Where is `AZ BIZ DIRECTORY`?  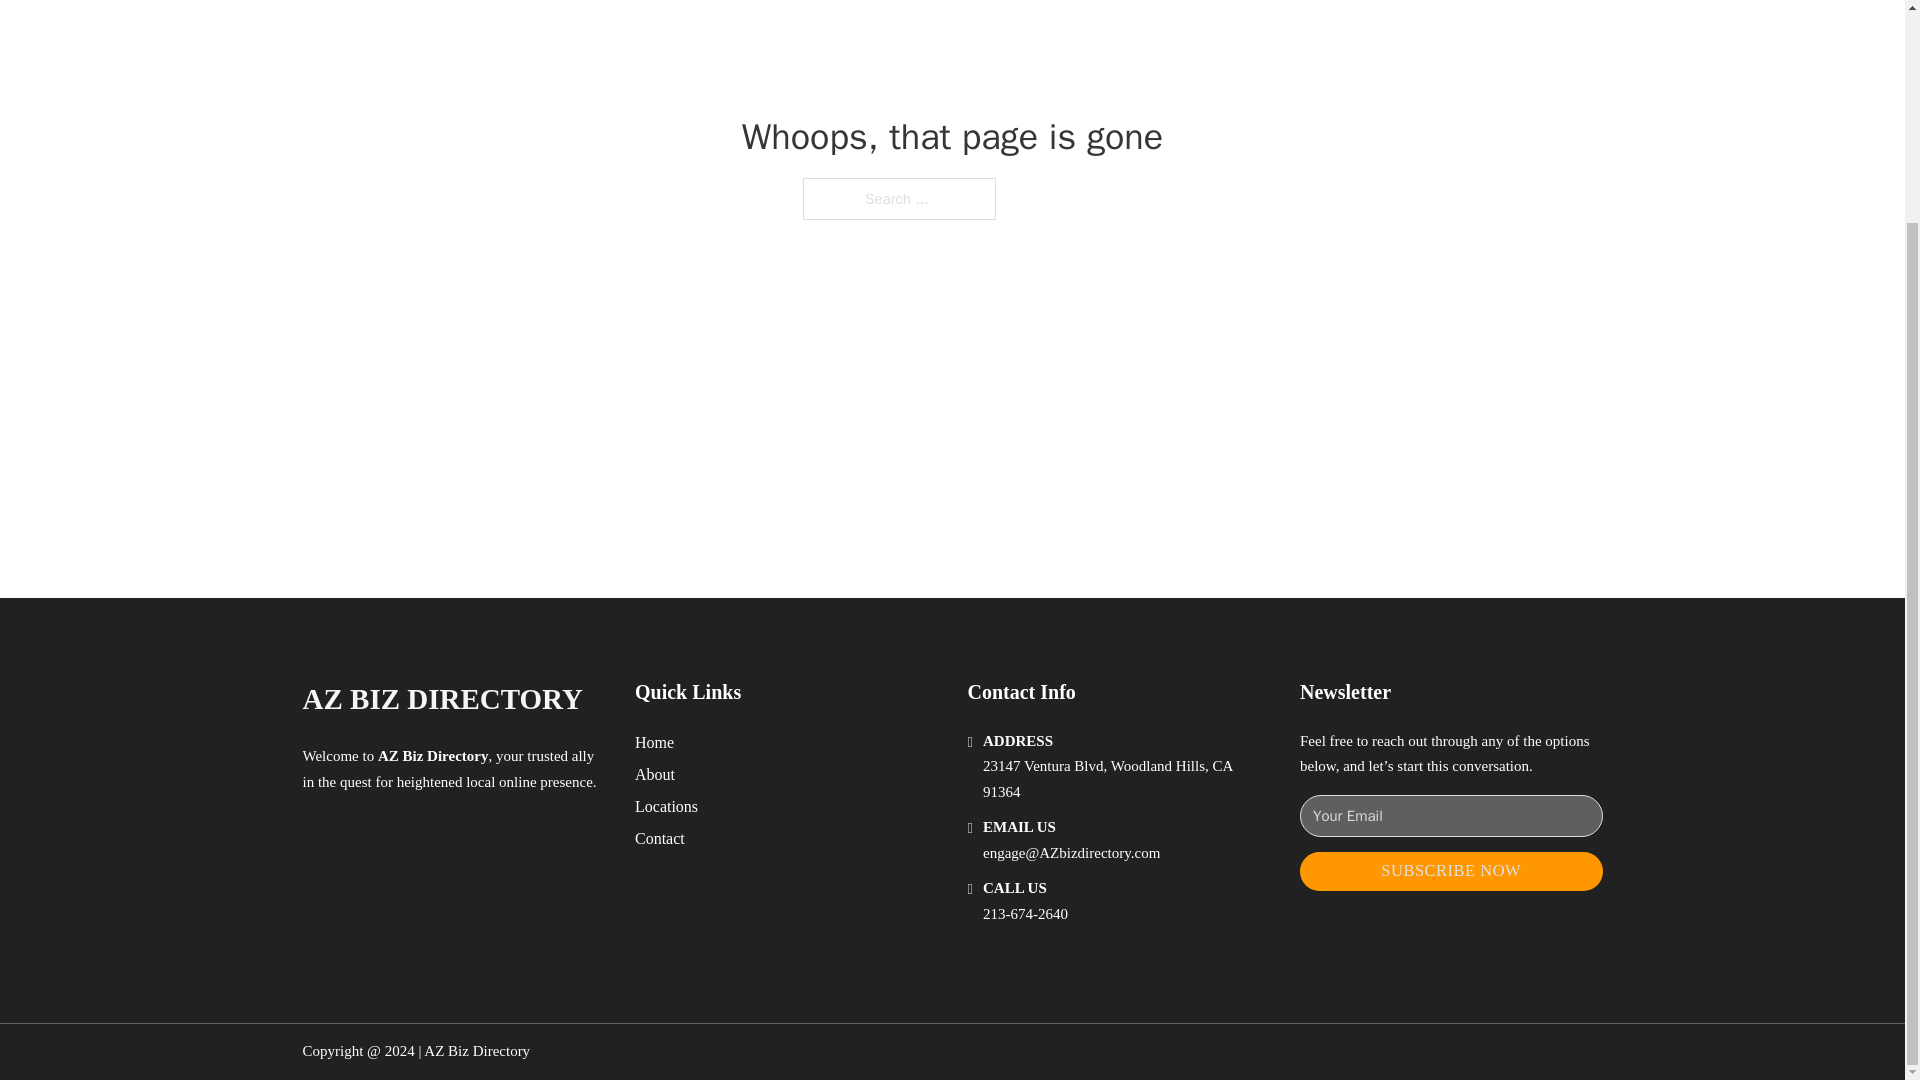 AZ BIZ DIRECTORY is located at coordinates (441, 699).